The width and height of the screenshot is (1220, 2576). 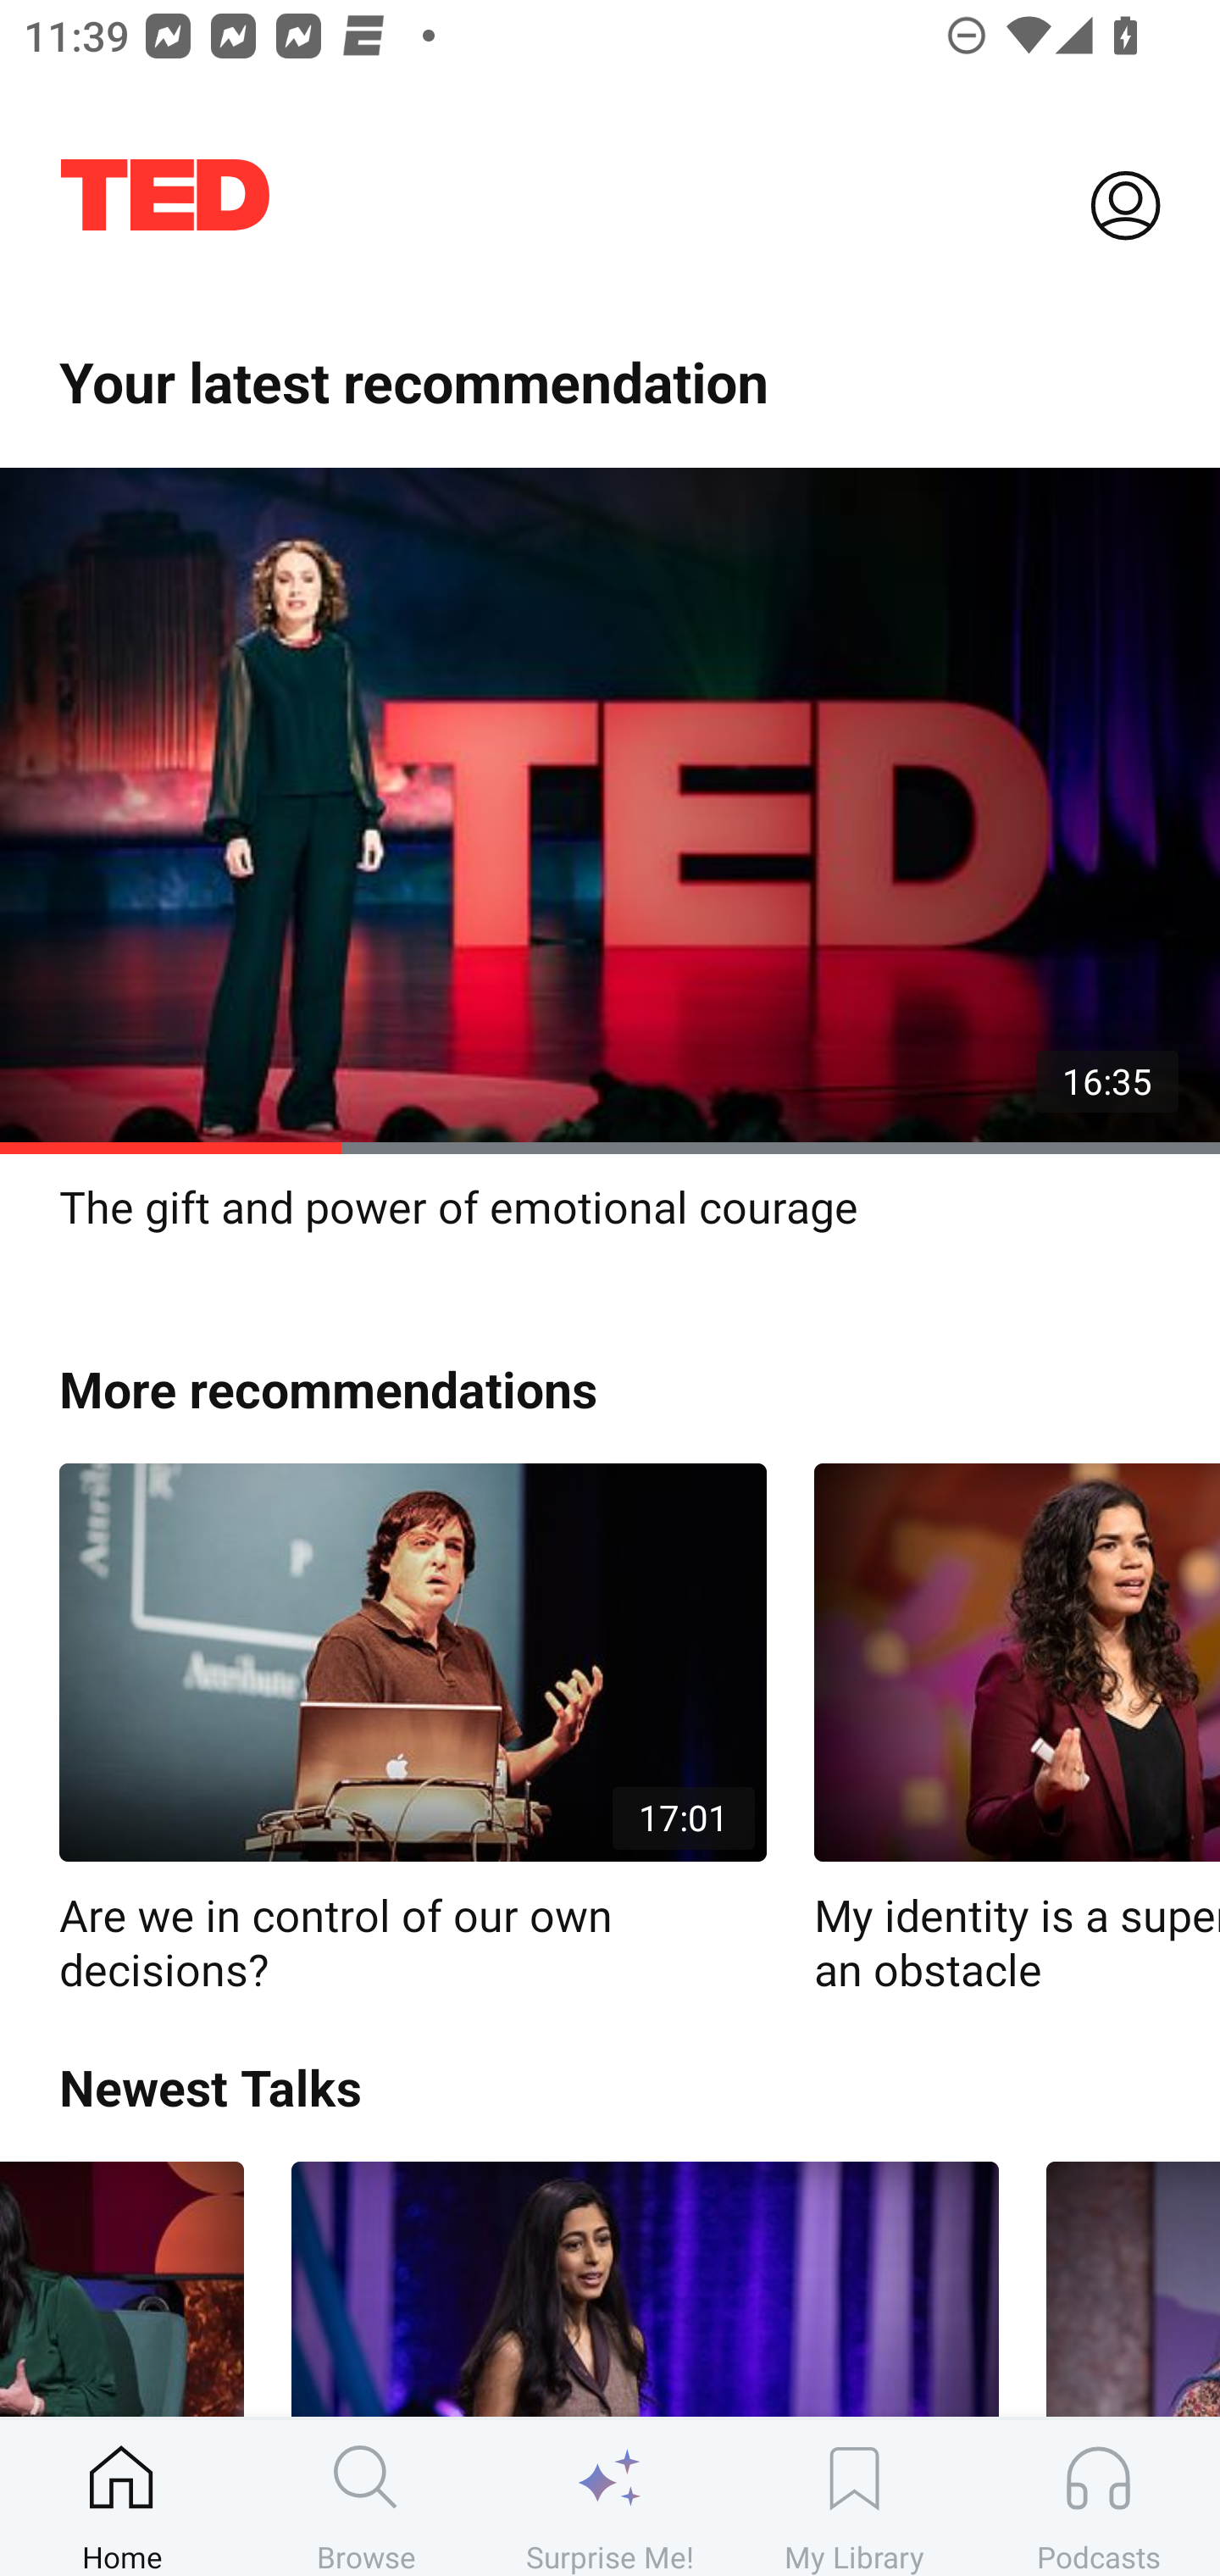 I want to click on My identity is a superpower -- not an obstacle, so click(x=1017, y=1730).